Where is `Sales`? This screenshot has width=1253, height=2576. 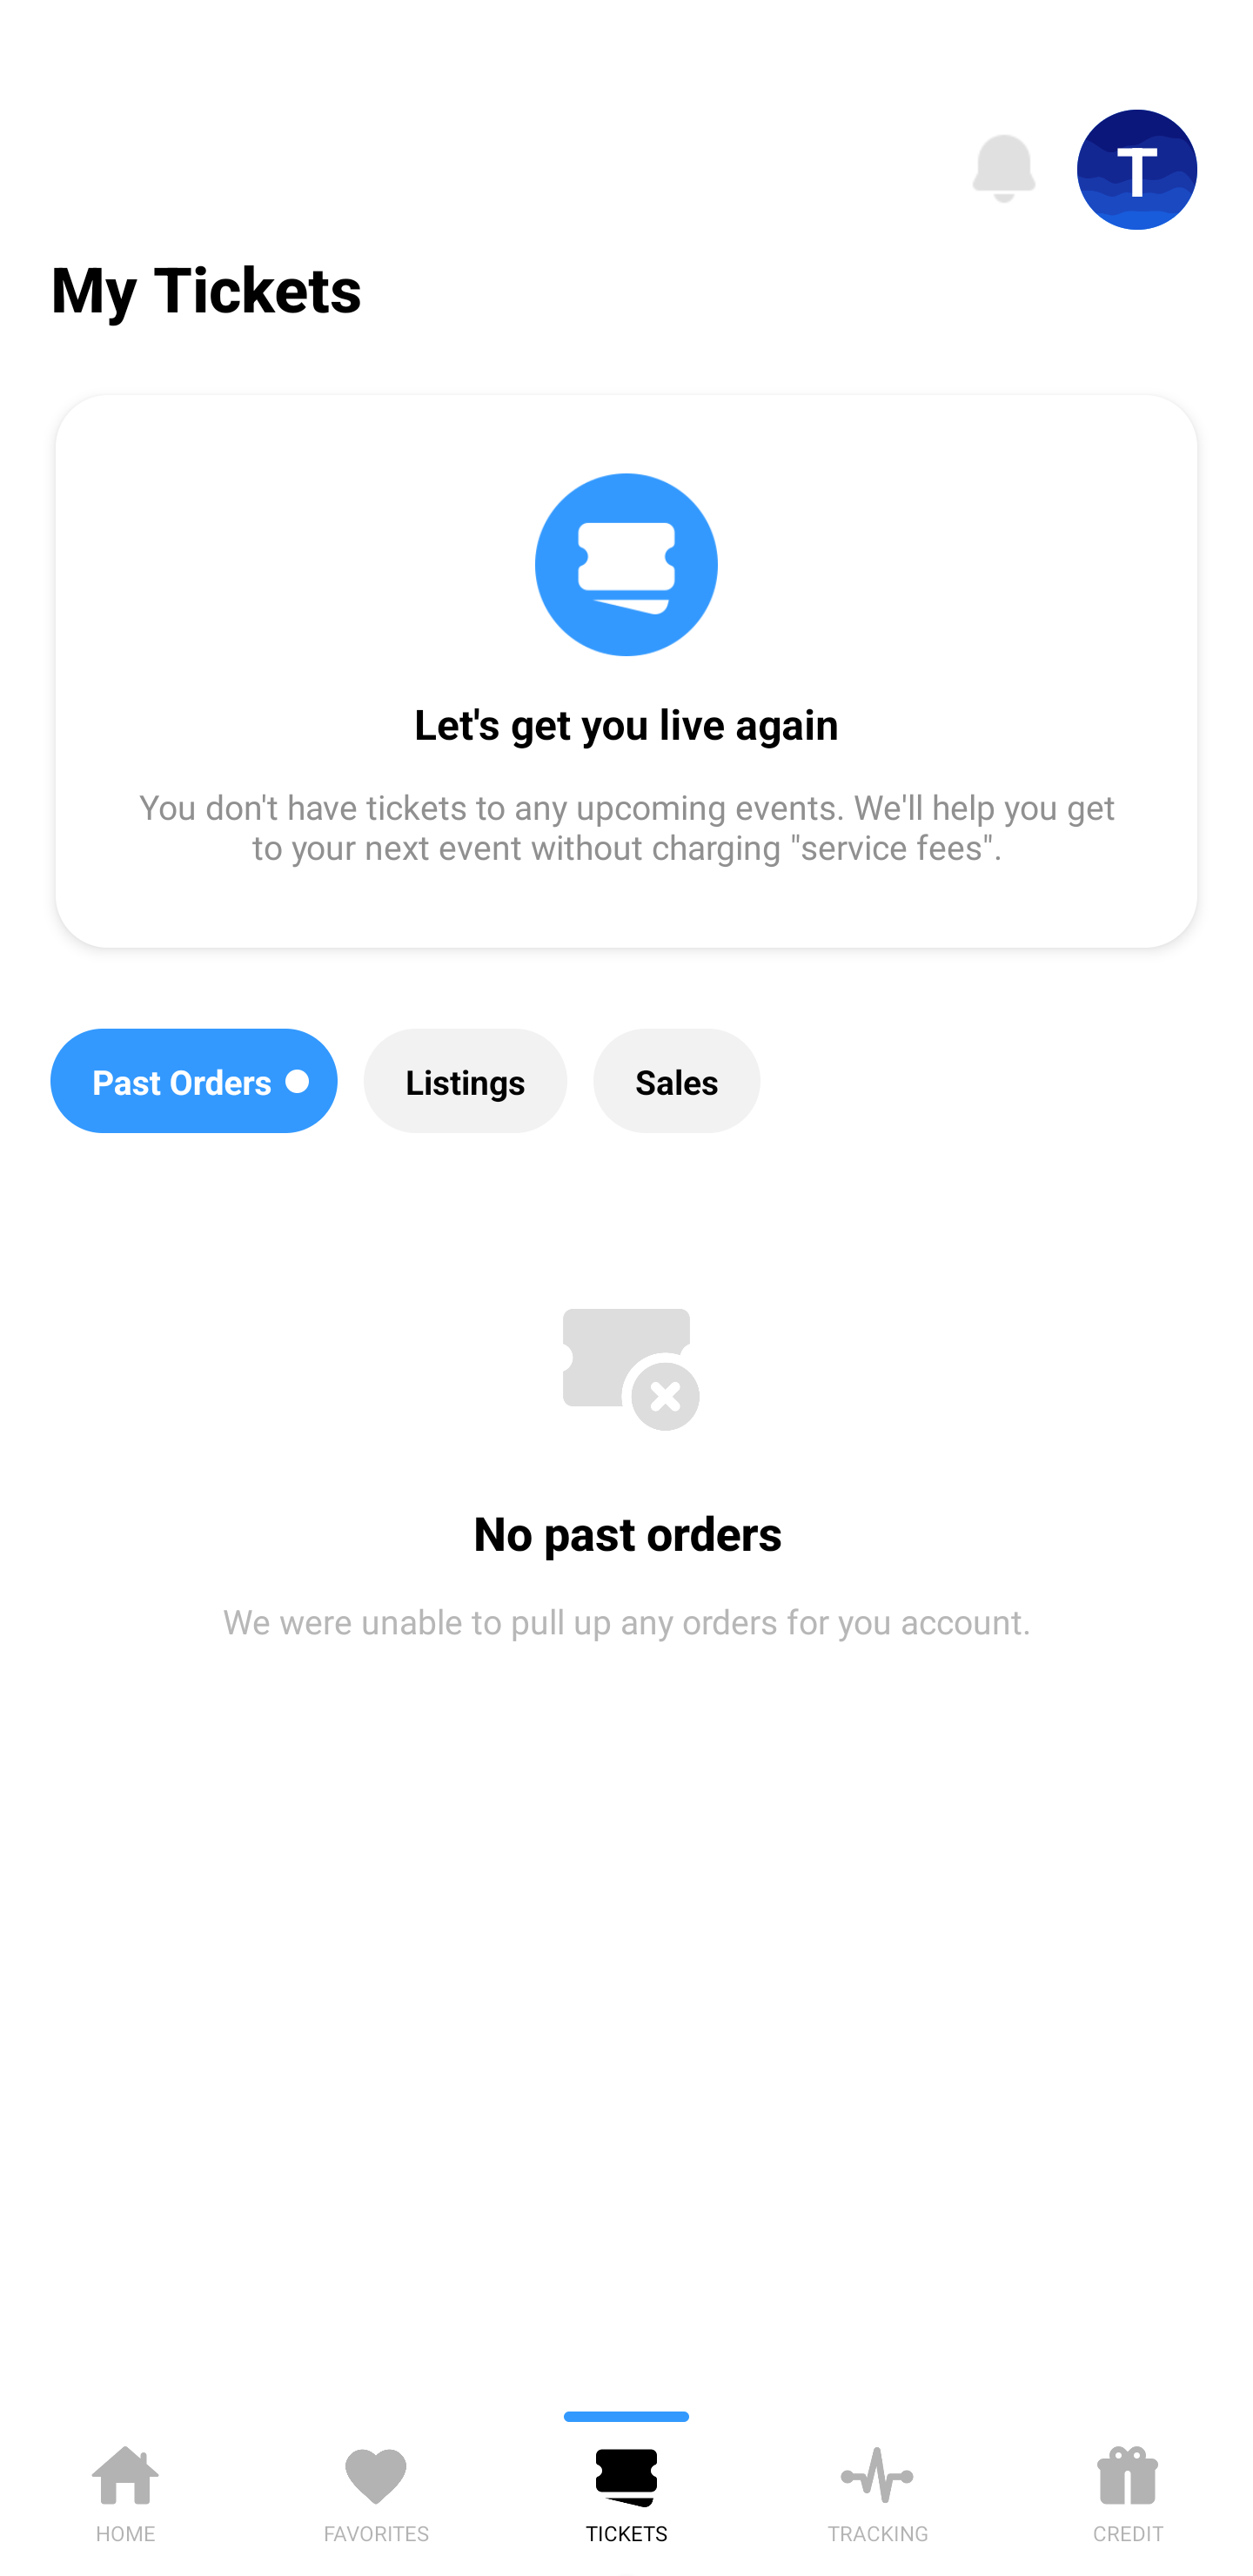 Sales is located at coordinates (677, 1081).